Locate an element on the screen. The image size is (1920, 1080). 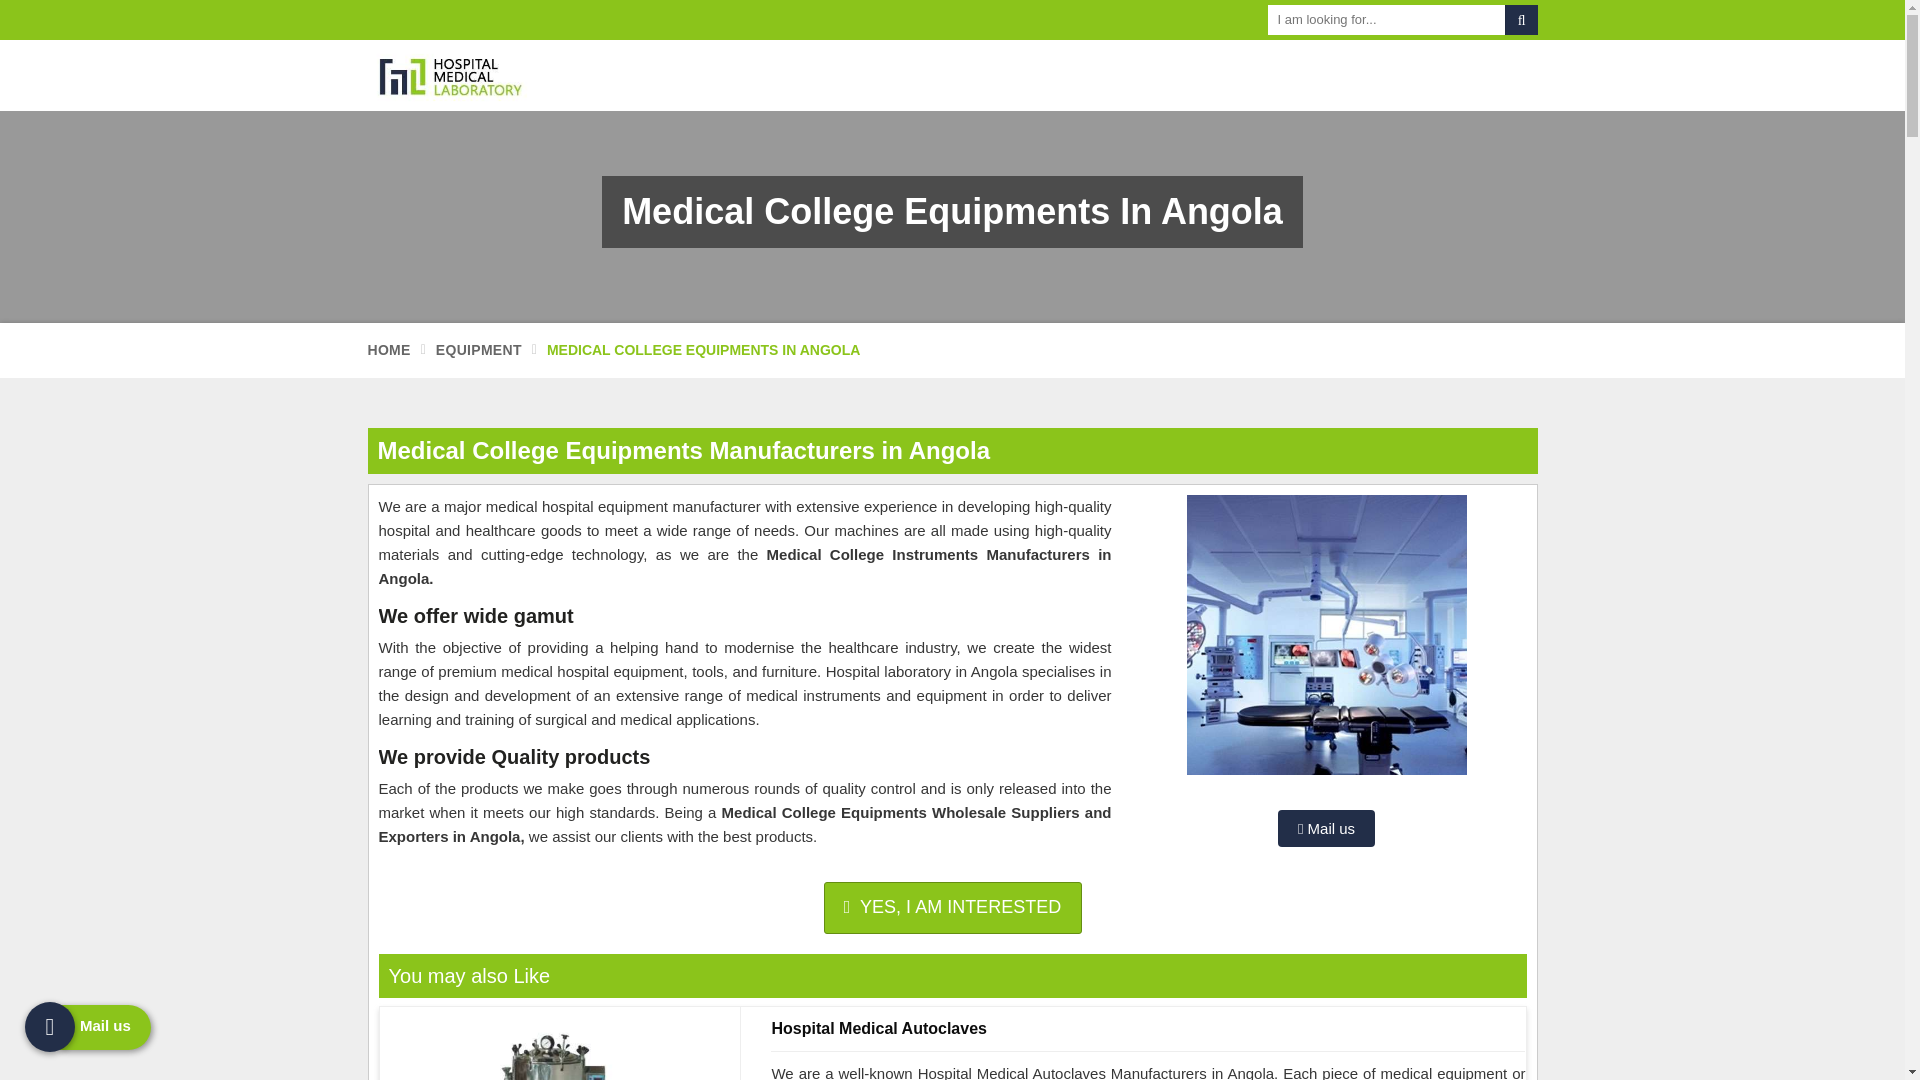
Mail us is located at coordinates (952, 908).